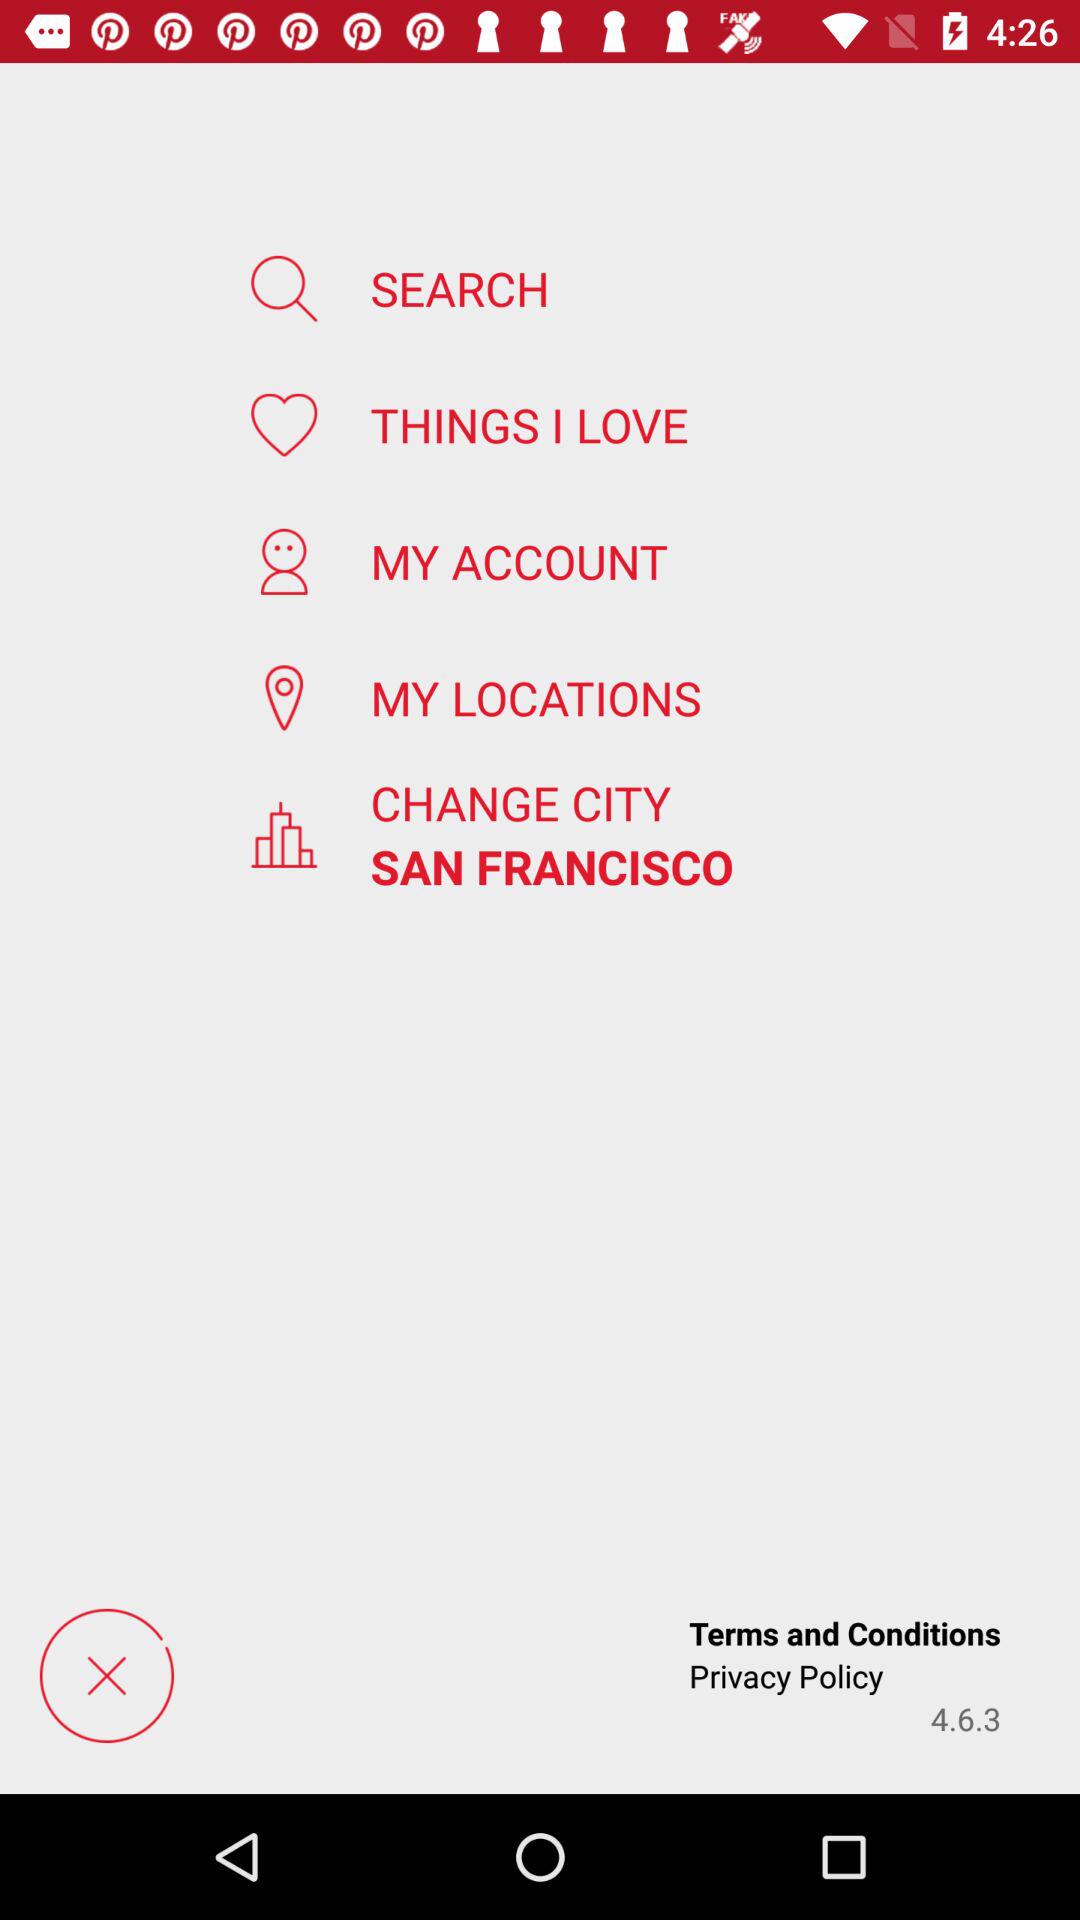 The height and width of the screenshot is (1920, 1080). What do you see at coordinates (106, 1676) in the screenshot?
I see `close menu` at bounding box center [106, 1676].